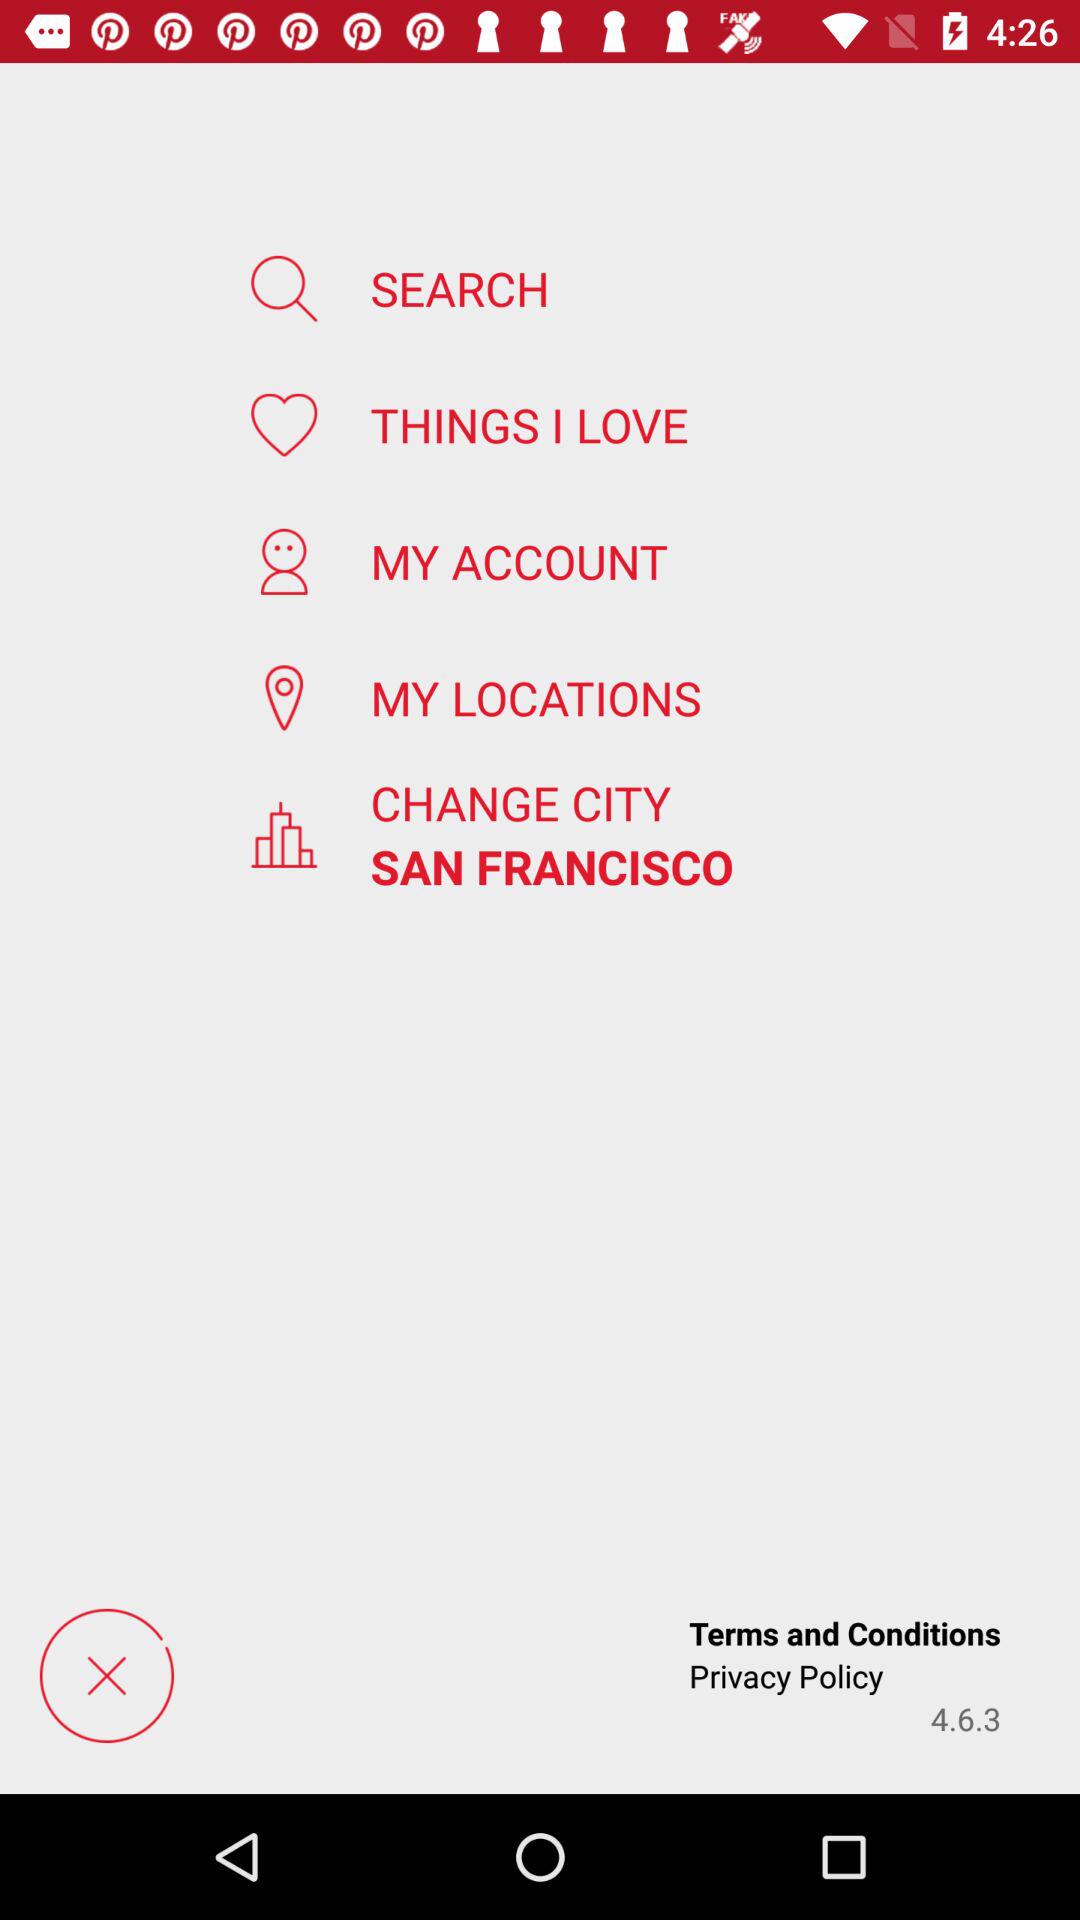 The height and width of the screenshot is (1920, 1080). What do you see at coordinates (106, 1676) in the screenshot?
I see `close menu` at bounding box center [106, 1676].